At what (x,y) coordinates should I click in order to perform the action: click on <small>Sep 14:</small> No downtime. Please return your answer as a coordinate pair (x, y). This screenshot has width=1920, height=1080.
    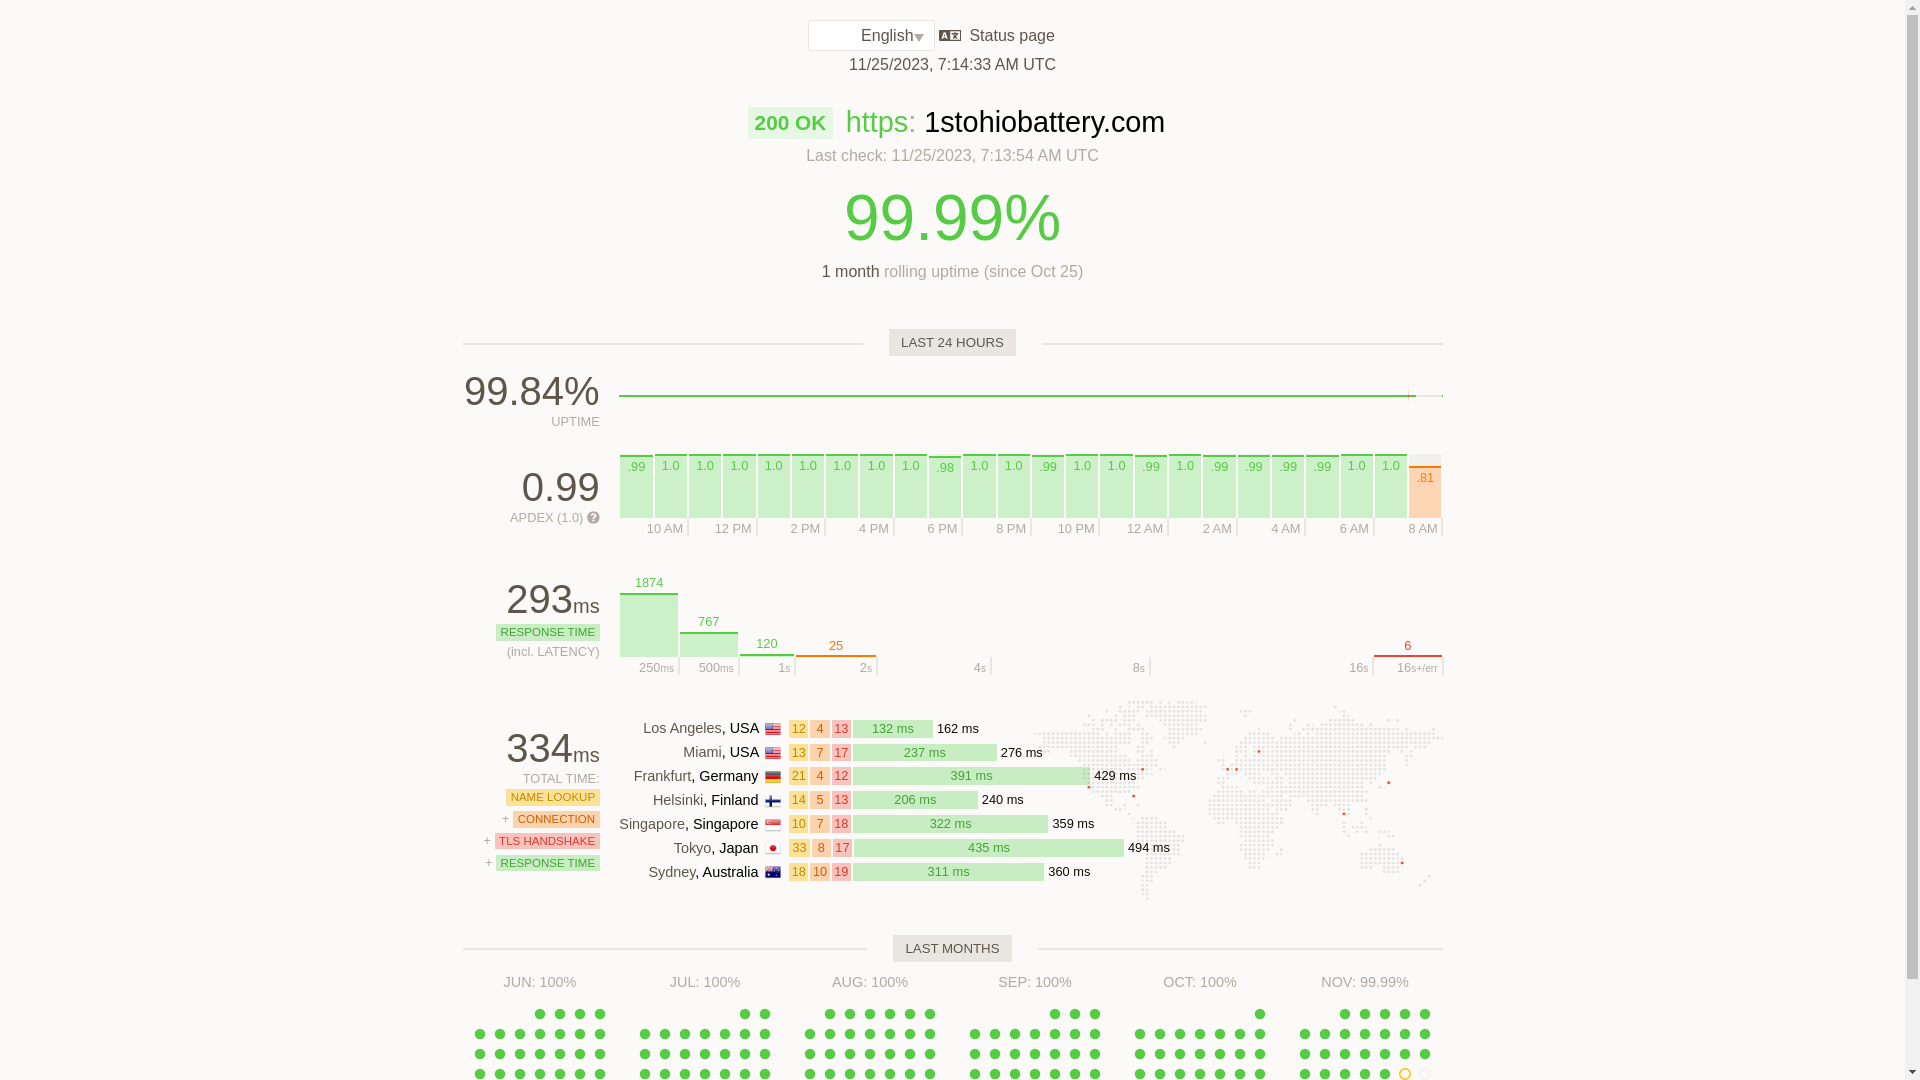
    Looking at the image, I should click on (1035, 1054).